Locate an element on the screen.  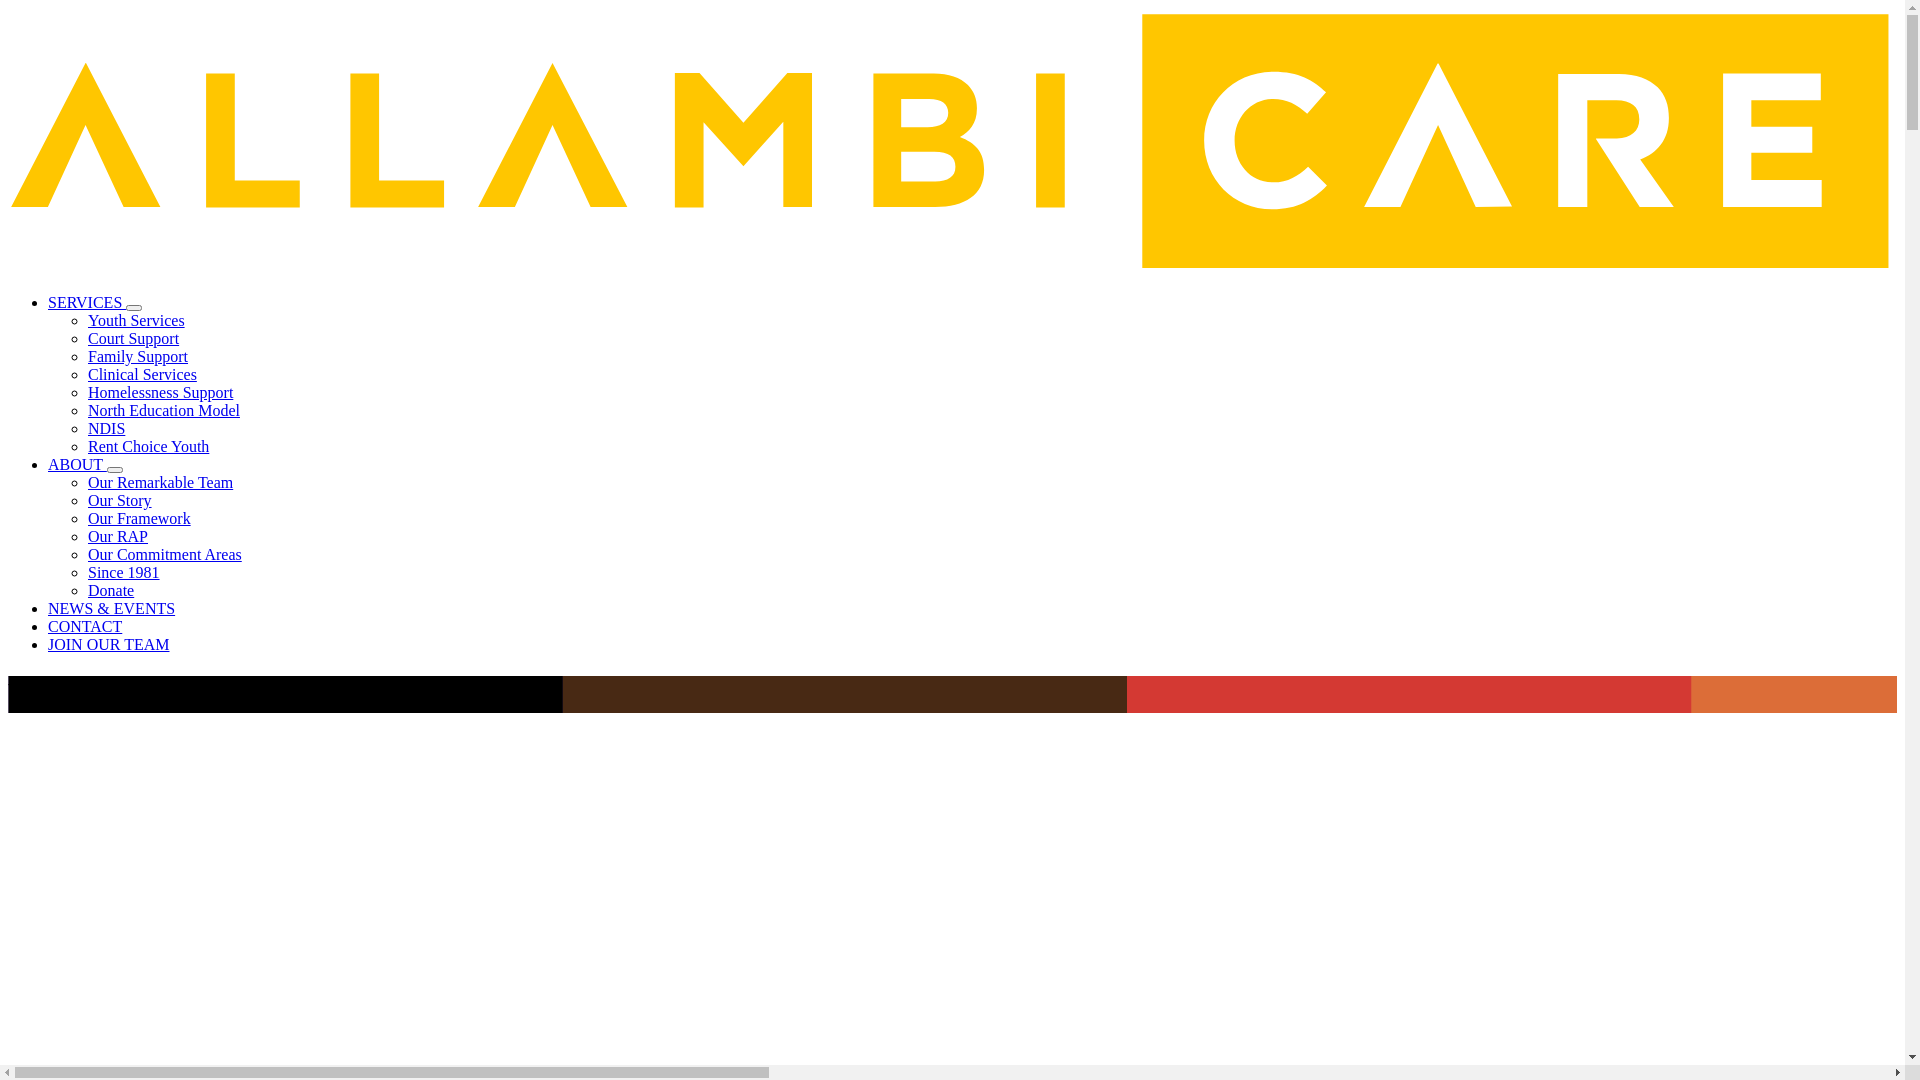
Our Remarkable Team is located at coordinates (160, 482).